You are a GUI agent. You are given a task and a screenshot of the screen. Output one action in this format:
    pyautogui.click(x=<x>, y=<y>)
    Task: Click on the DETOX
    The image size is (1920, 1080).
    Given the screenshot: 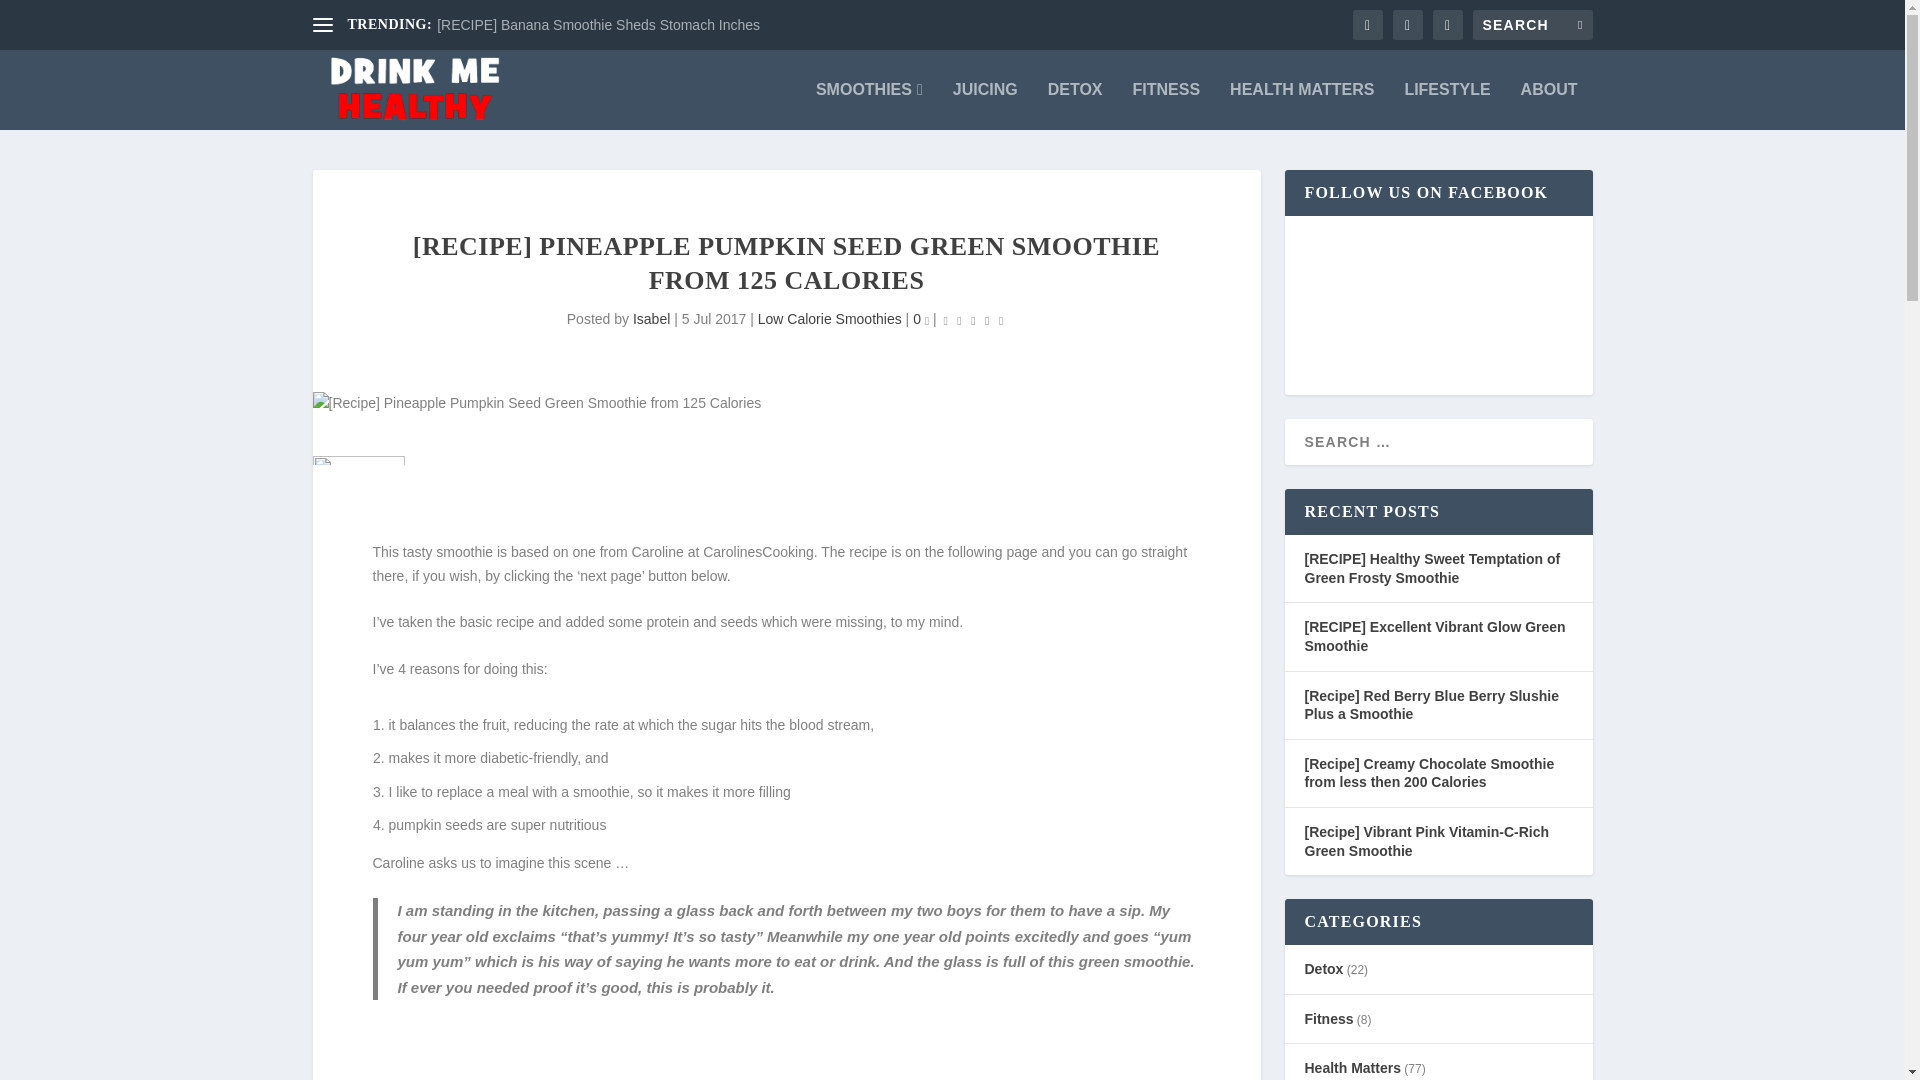 What is the action you would take?
    pyautogui.click(x=1075, y=106)
    